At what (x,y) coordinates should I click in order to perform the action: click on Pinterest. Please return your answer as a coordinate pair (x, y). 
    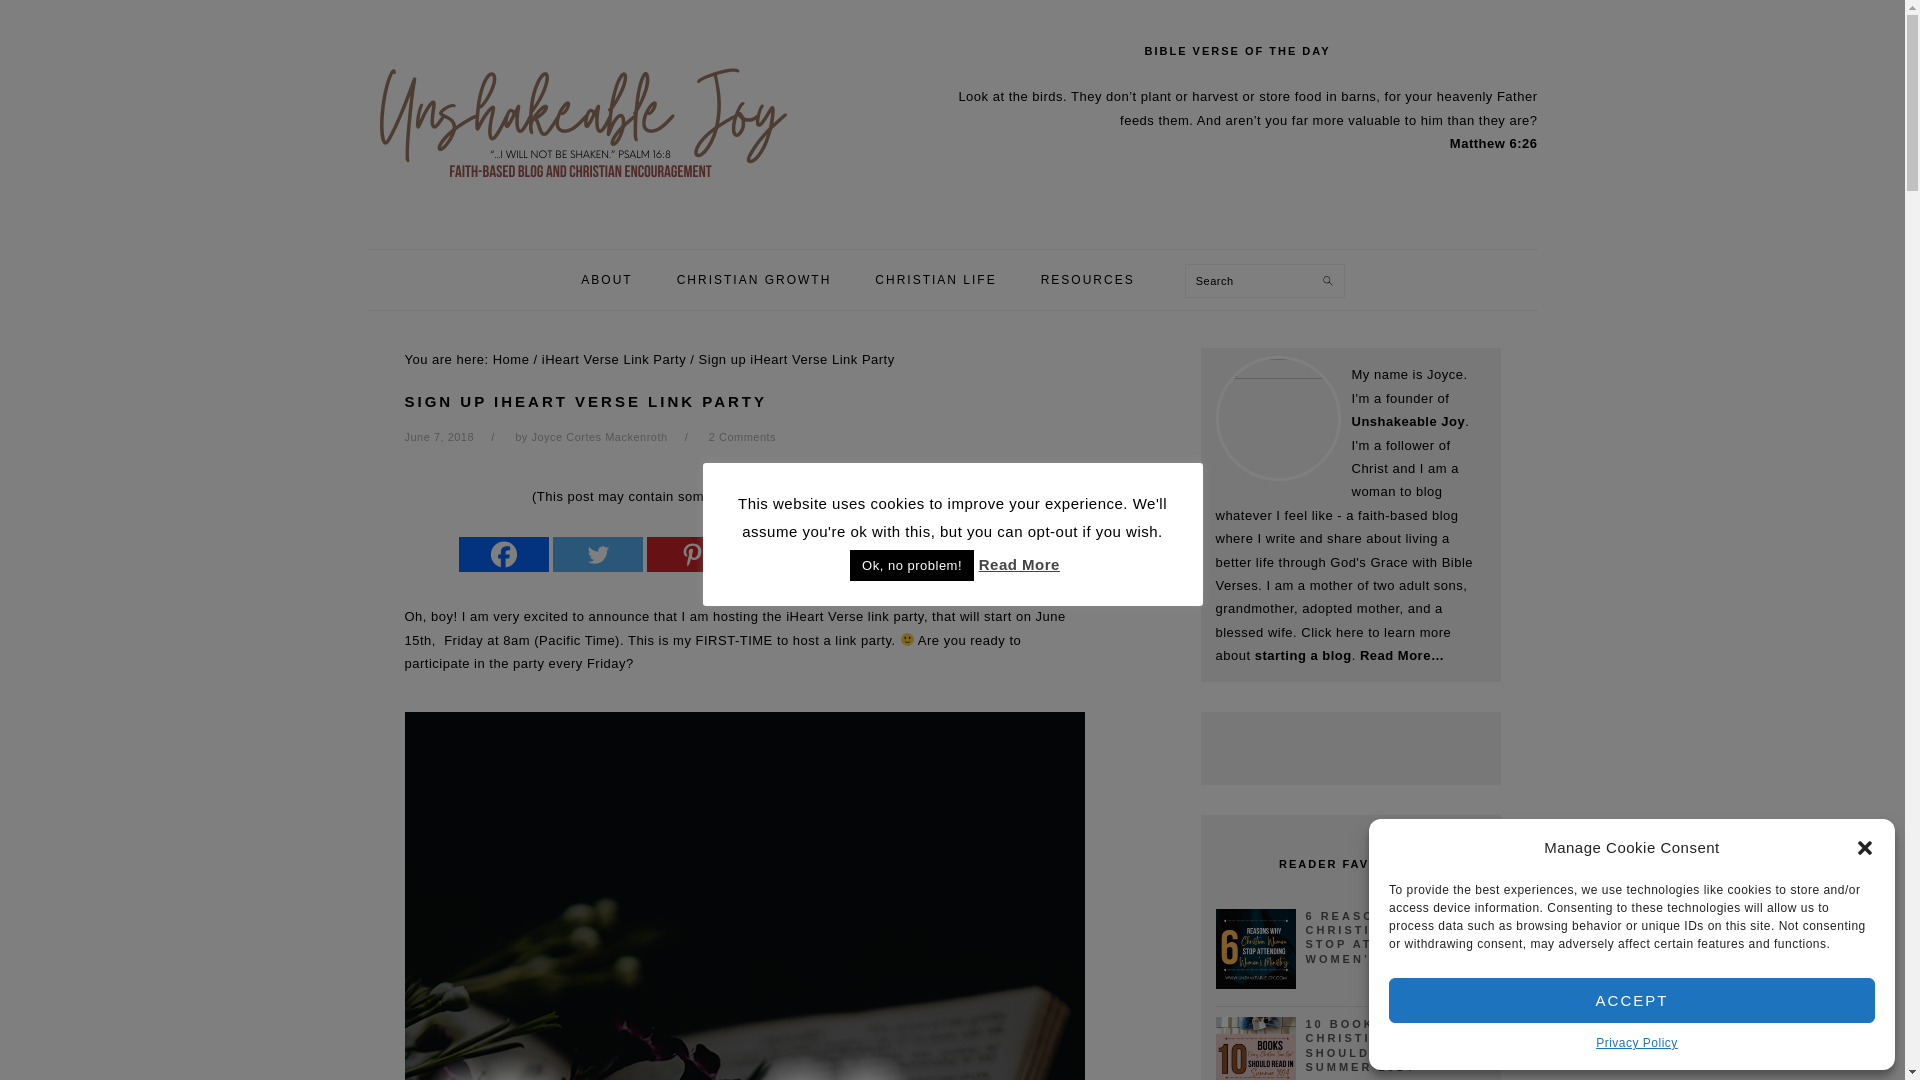
    Looking at the image, I should click on (692, 554).